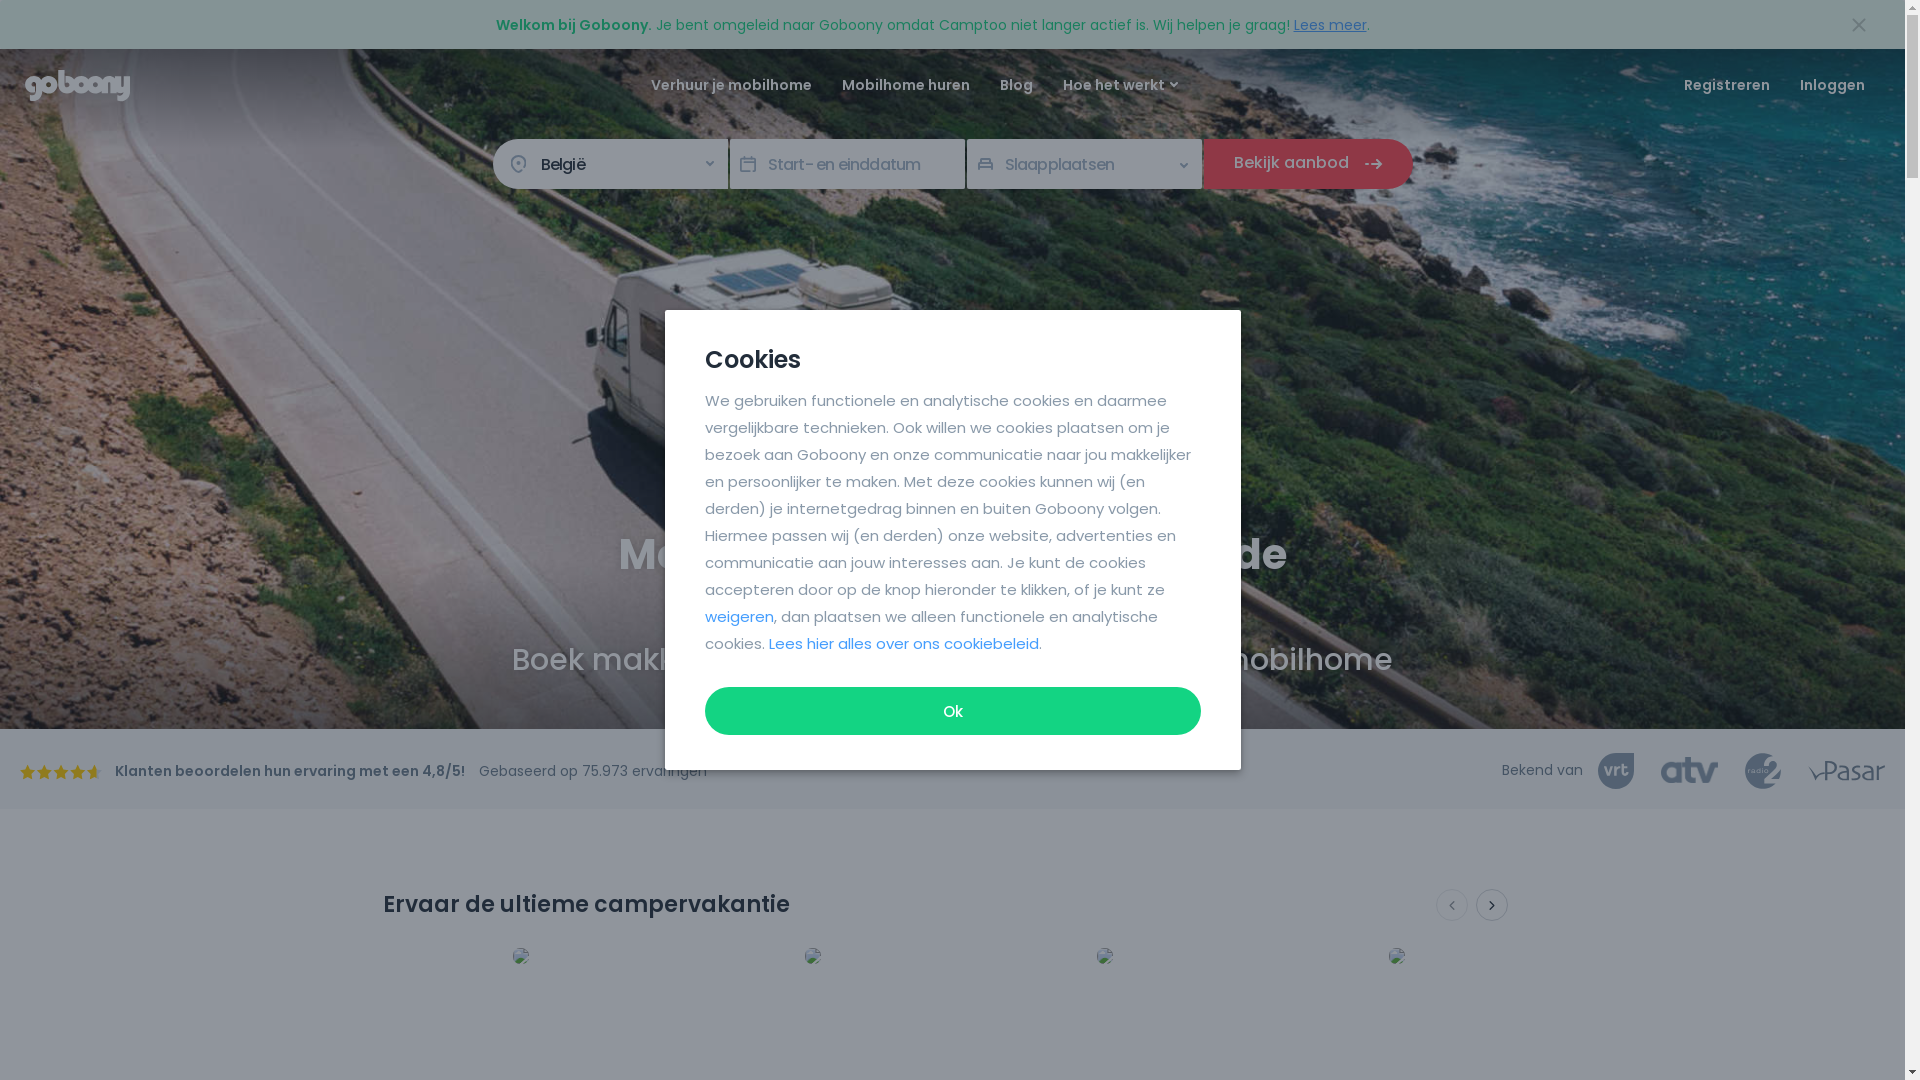 The image size is (1920, 1080). I want to click on weigeren, so click(738, 616).